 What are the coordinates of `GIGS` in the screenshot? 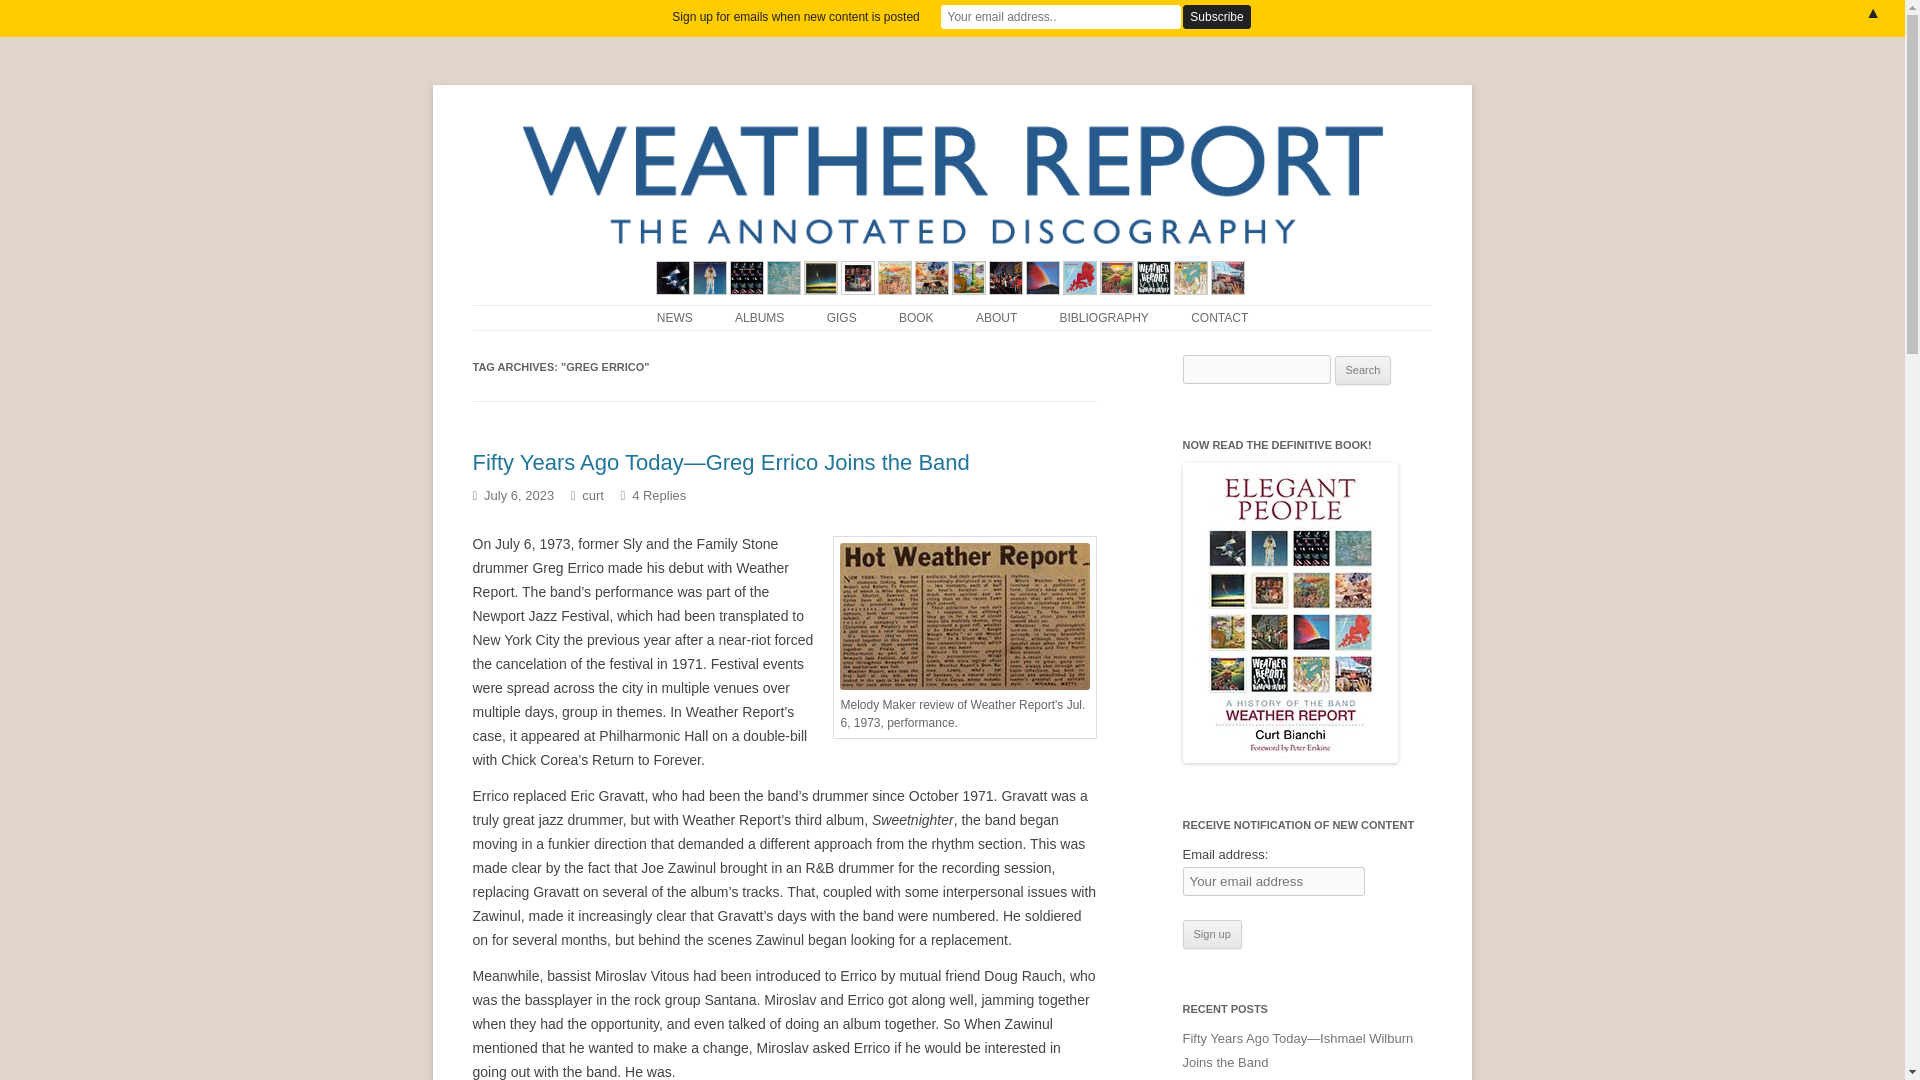 It's located at (842, 318).